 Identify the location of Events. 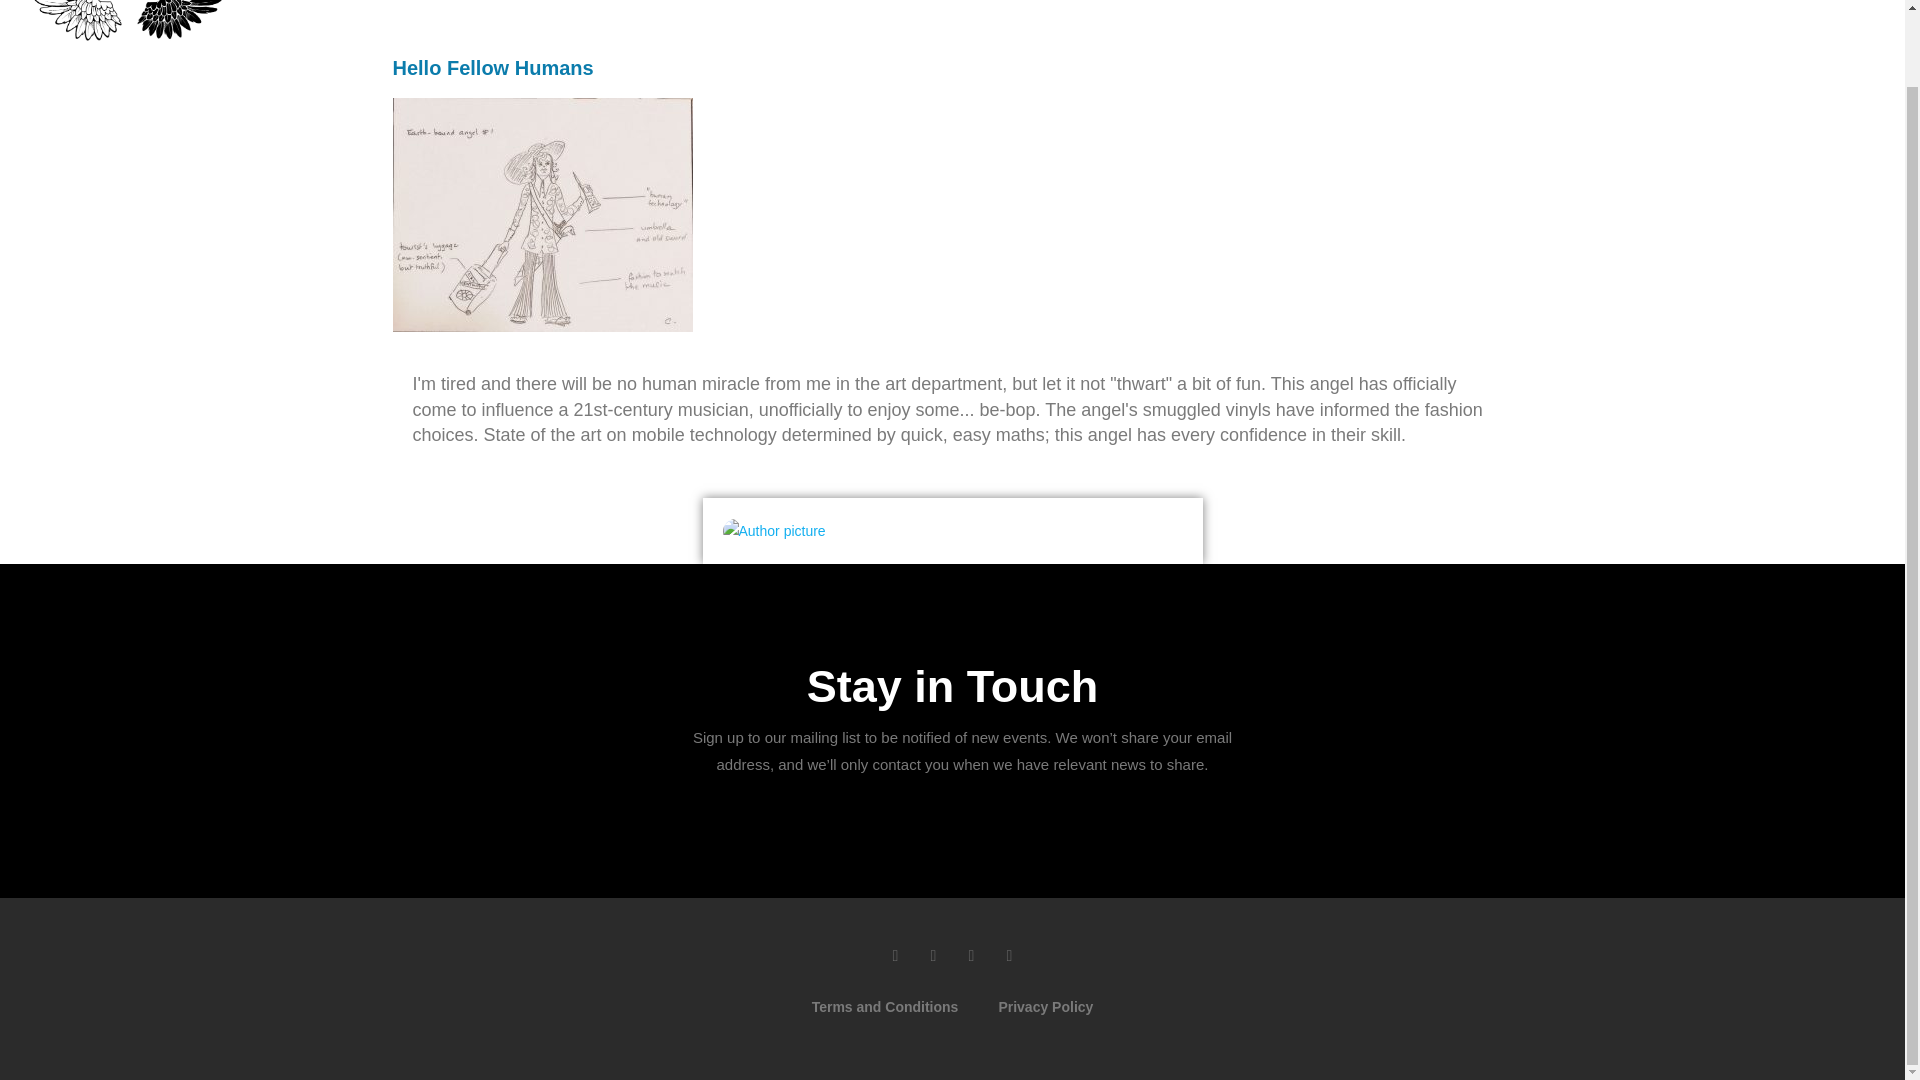
(884, 3).